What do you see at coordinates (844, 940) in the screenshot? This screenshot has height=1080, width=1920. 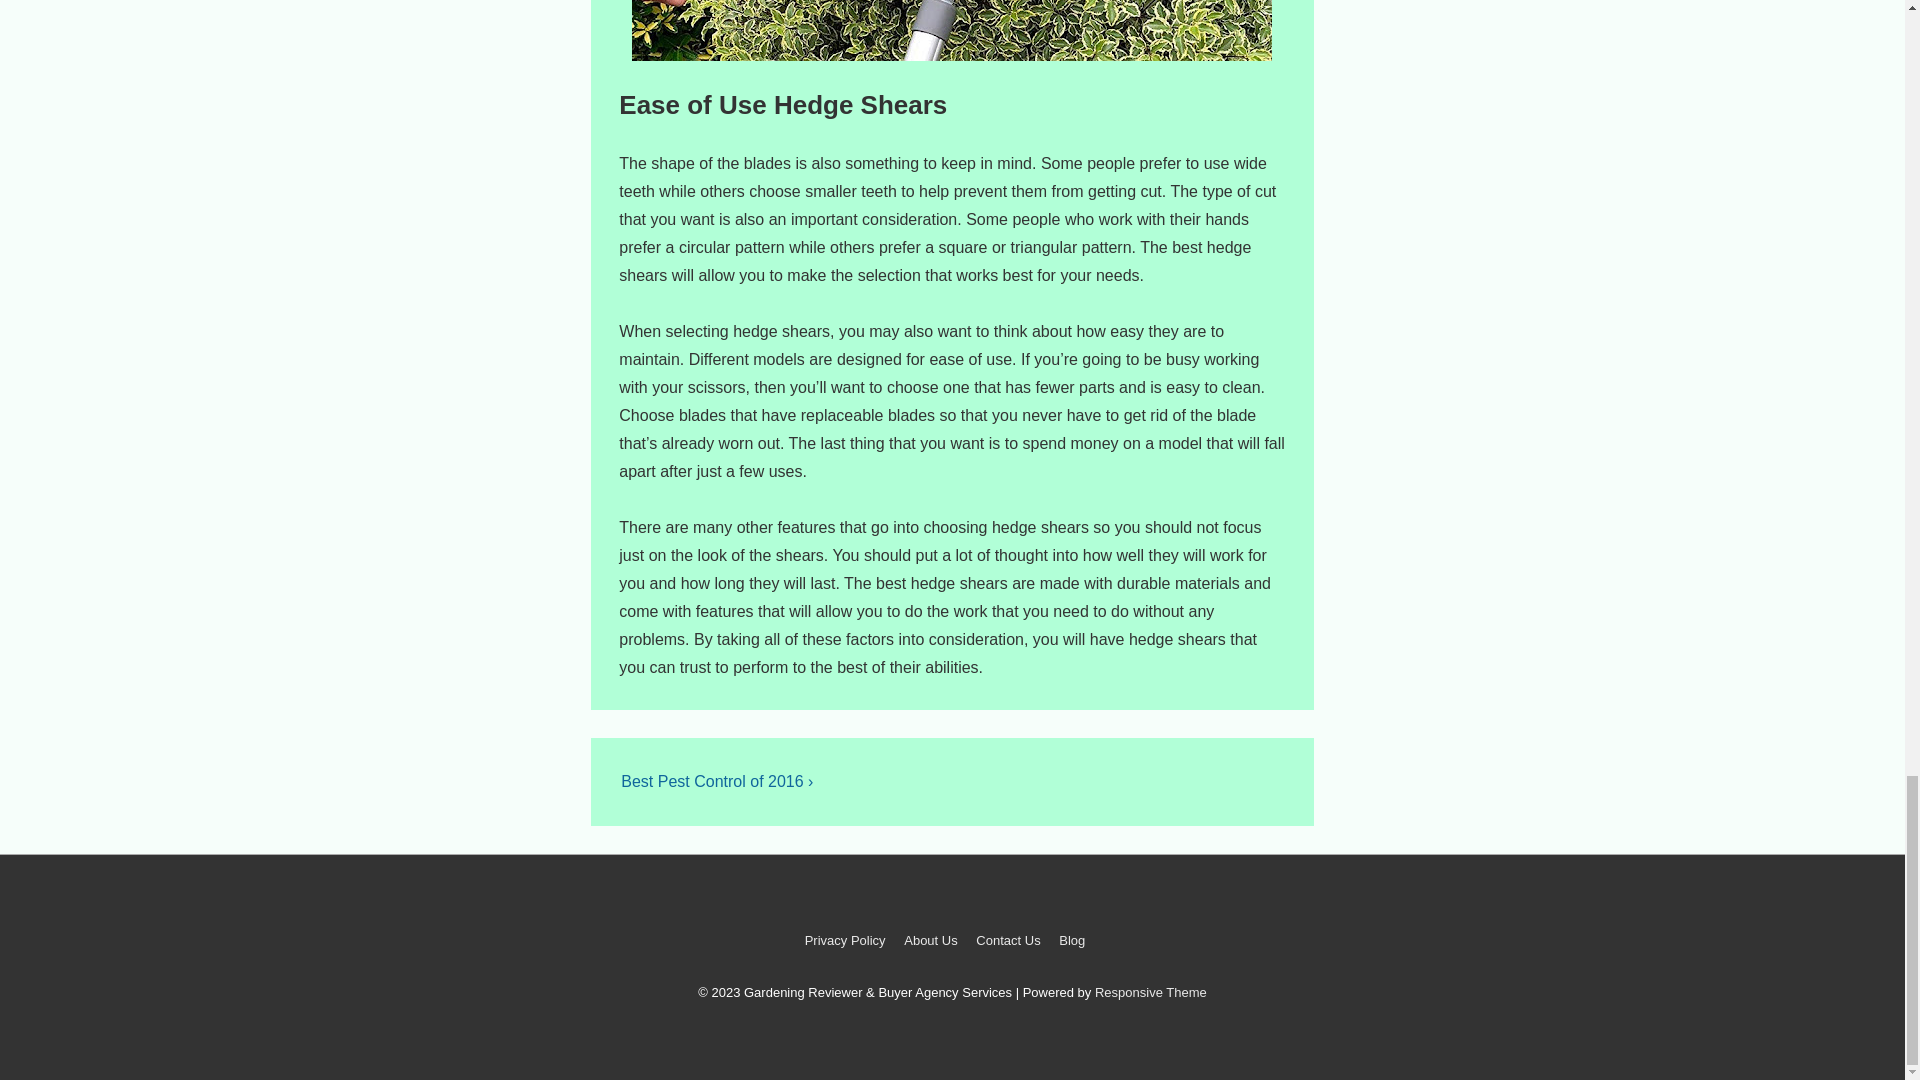 I see `Privacy Policy` at bounding box center [844, 940].